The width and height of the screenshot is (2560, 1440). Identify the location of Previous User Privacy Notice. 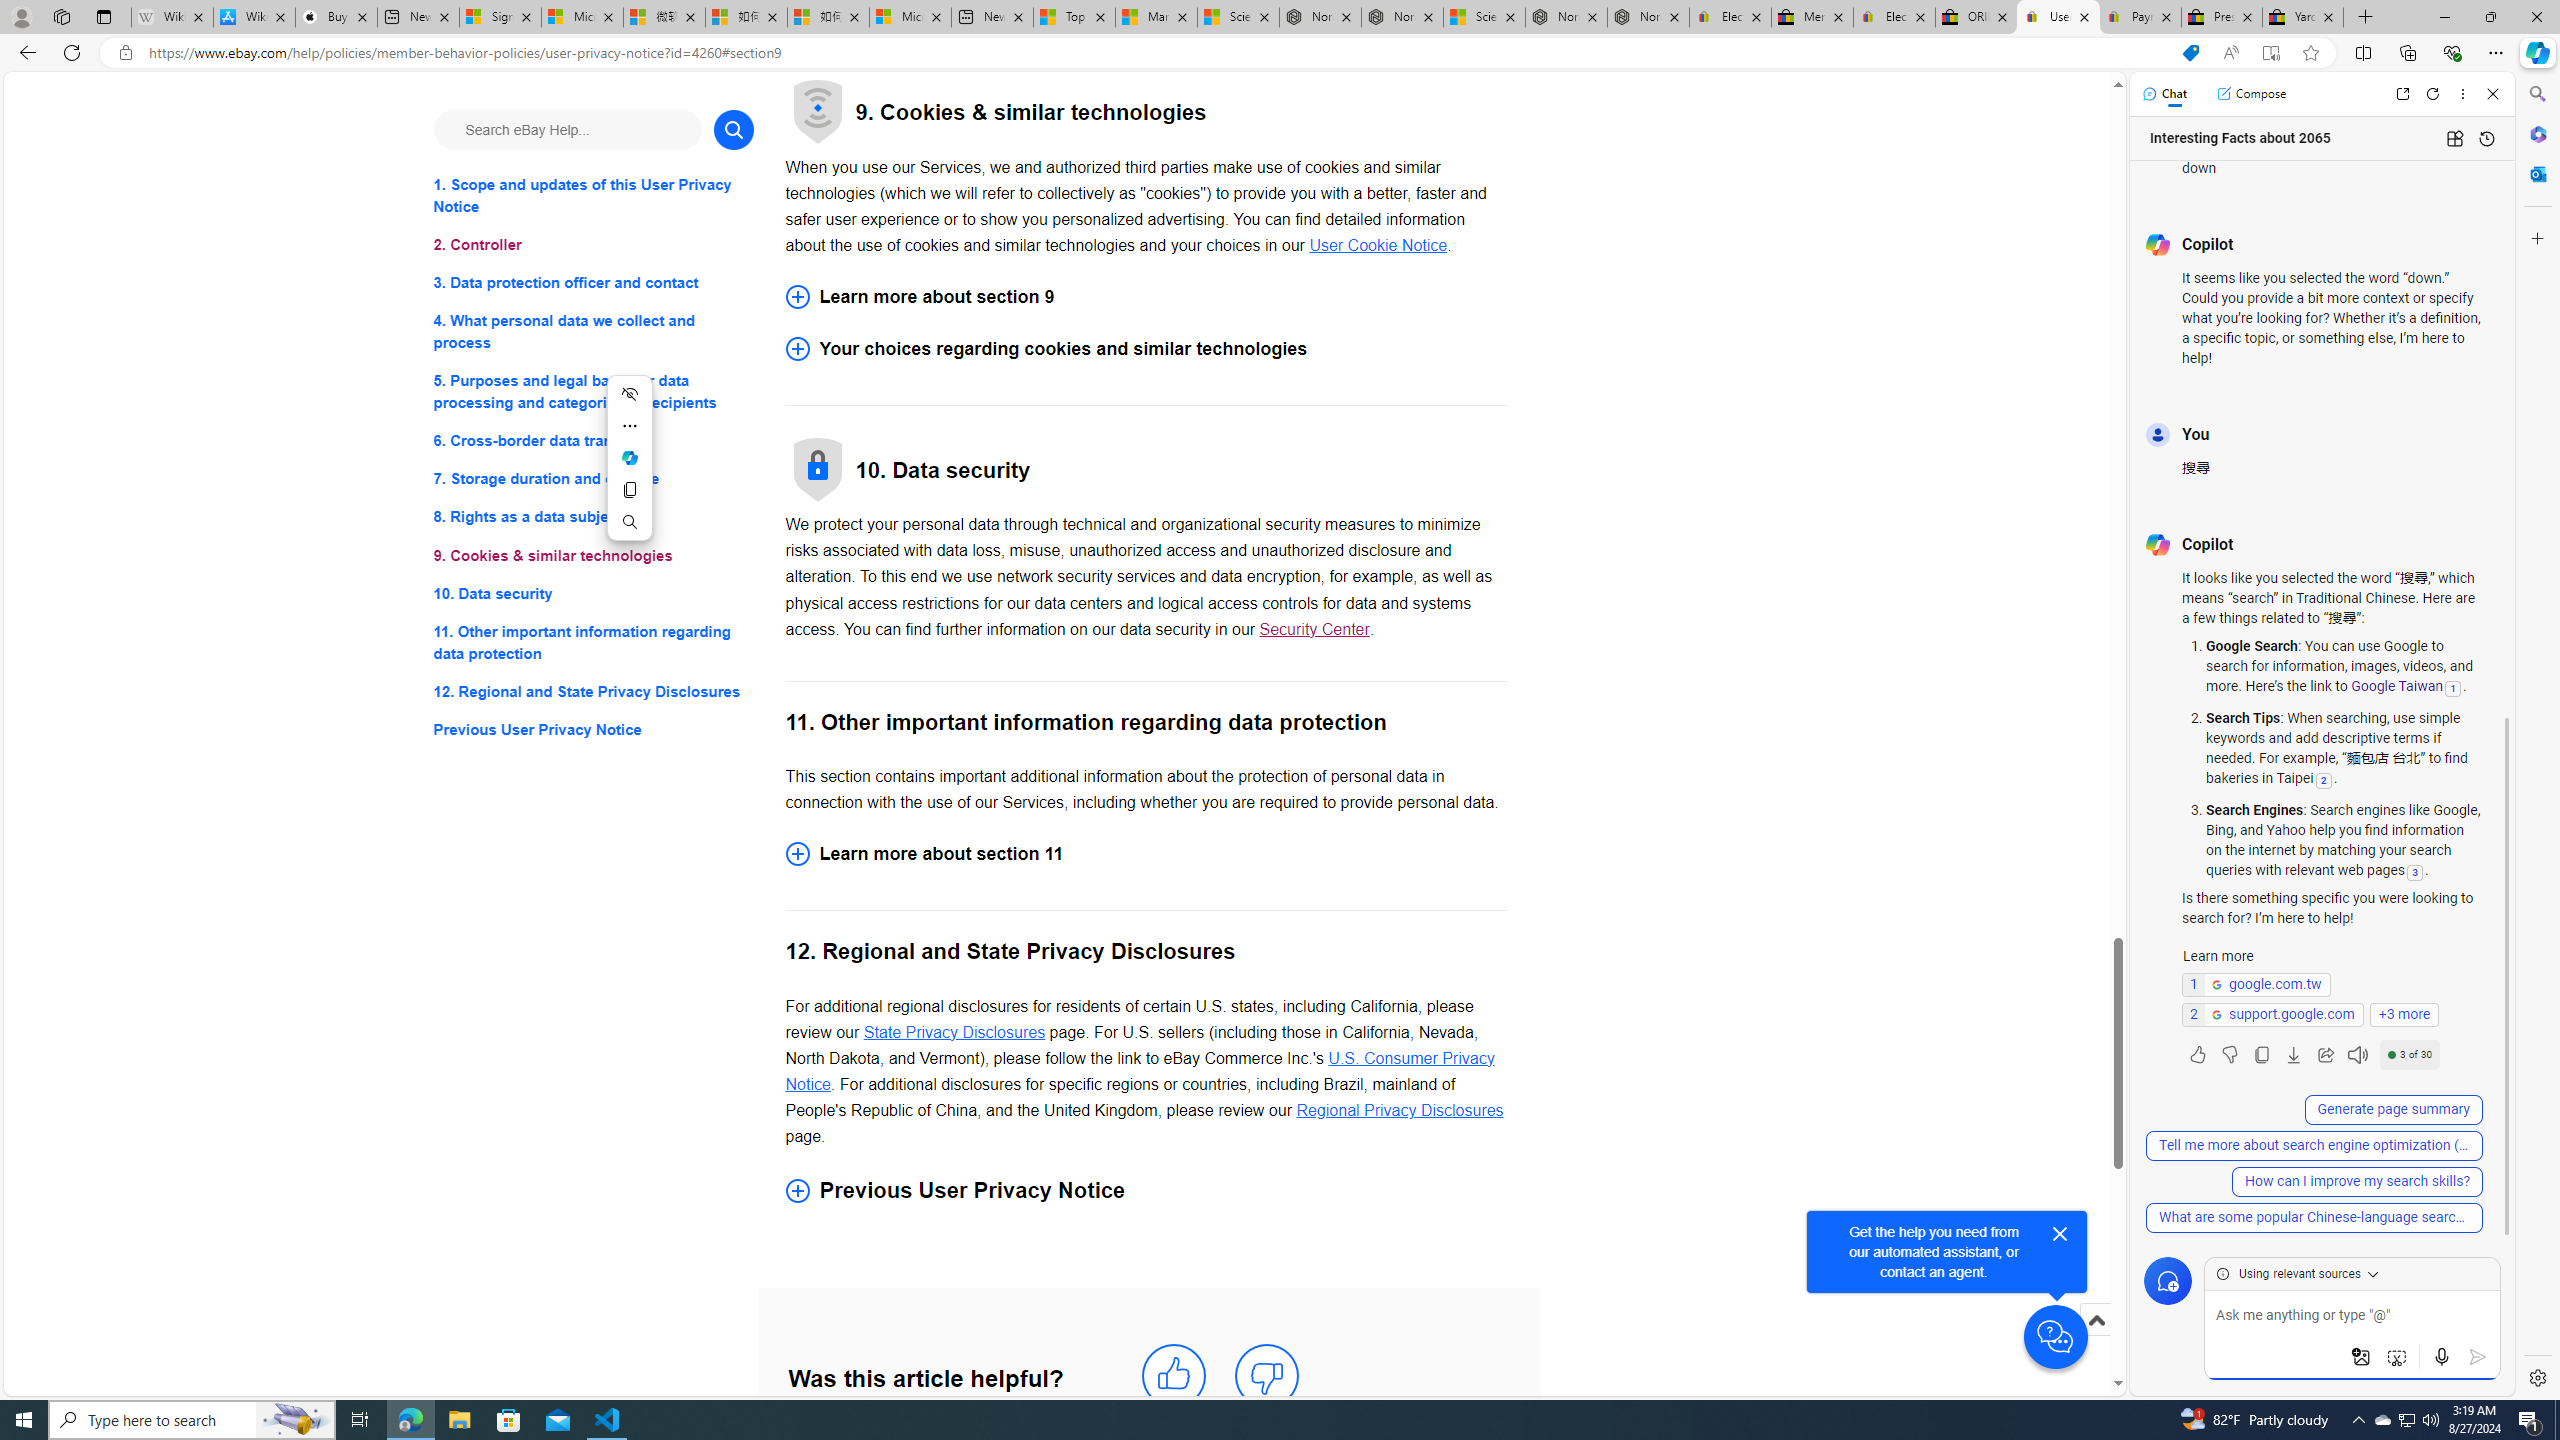
(594, 730).